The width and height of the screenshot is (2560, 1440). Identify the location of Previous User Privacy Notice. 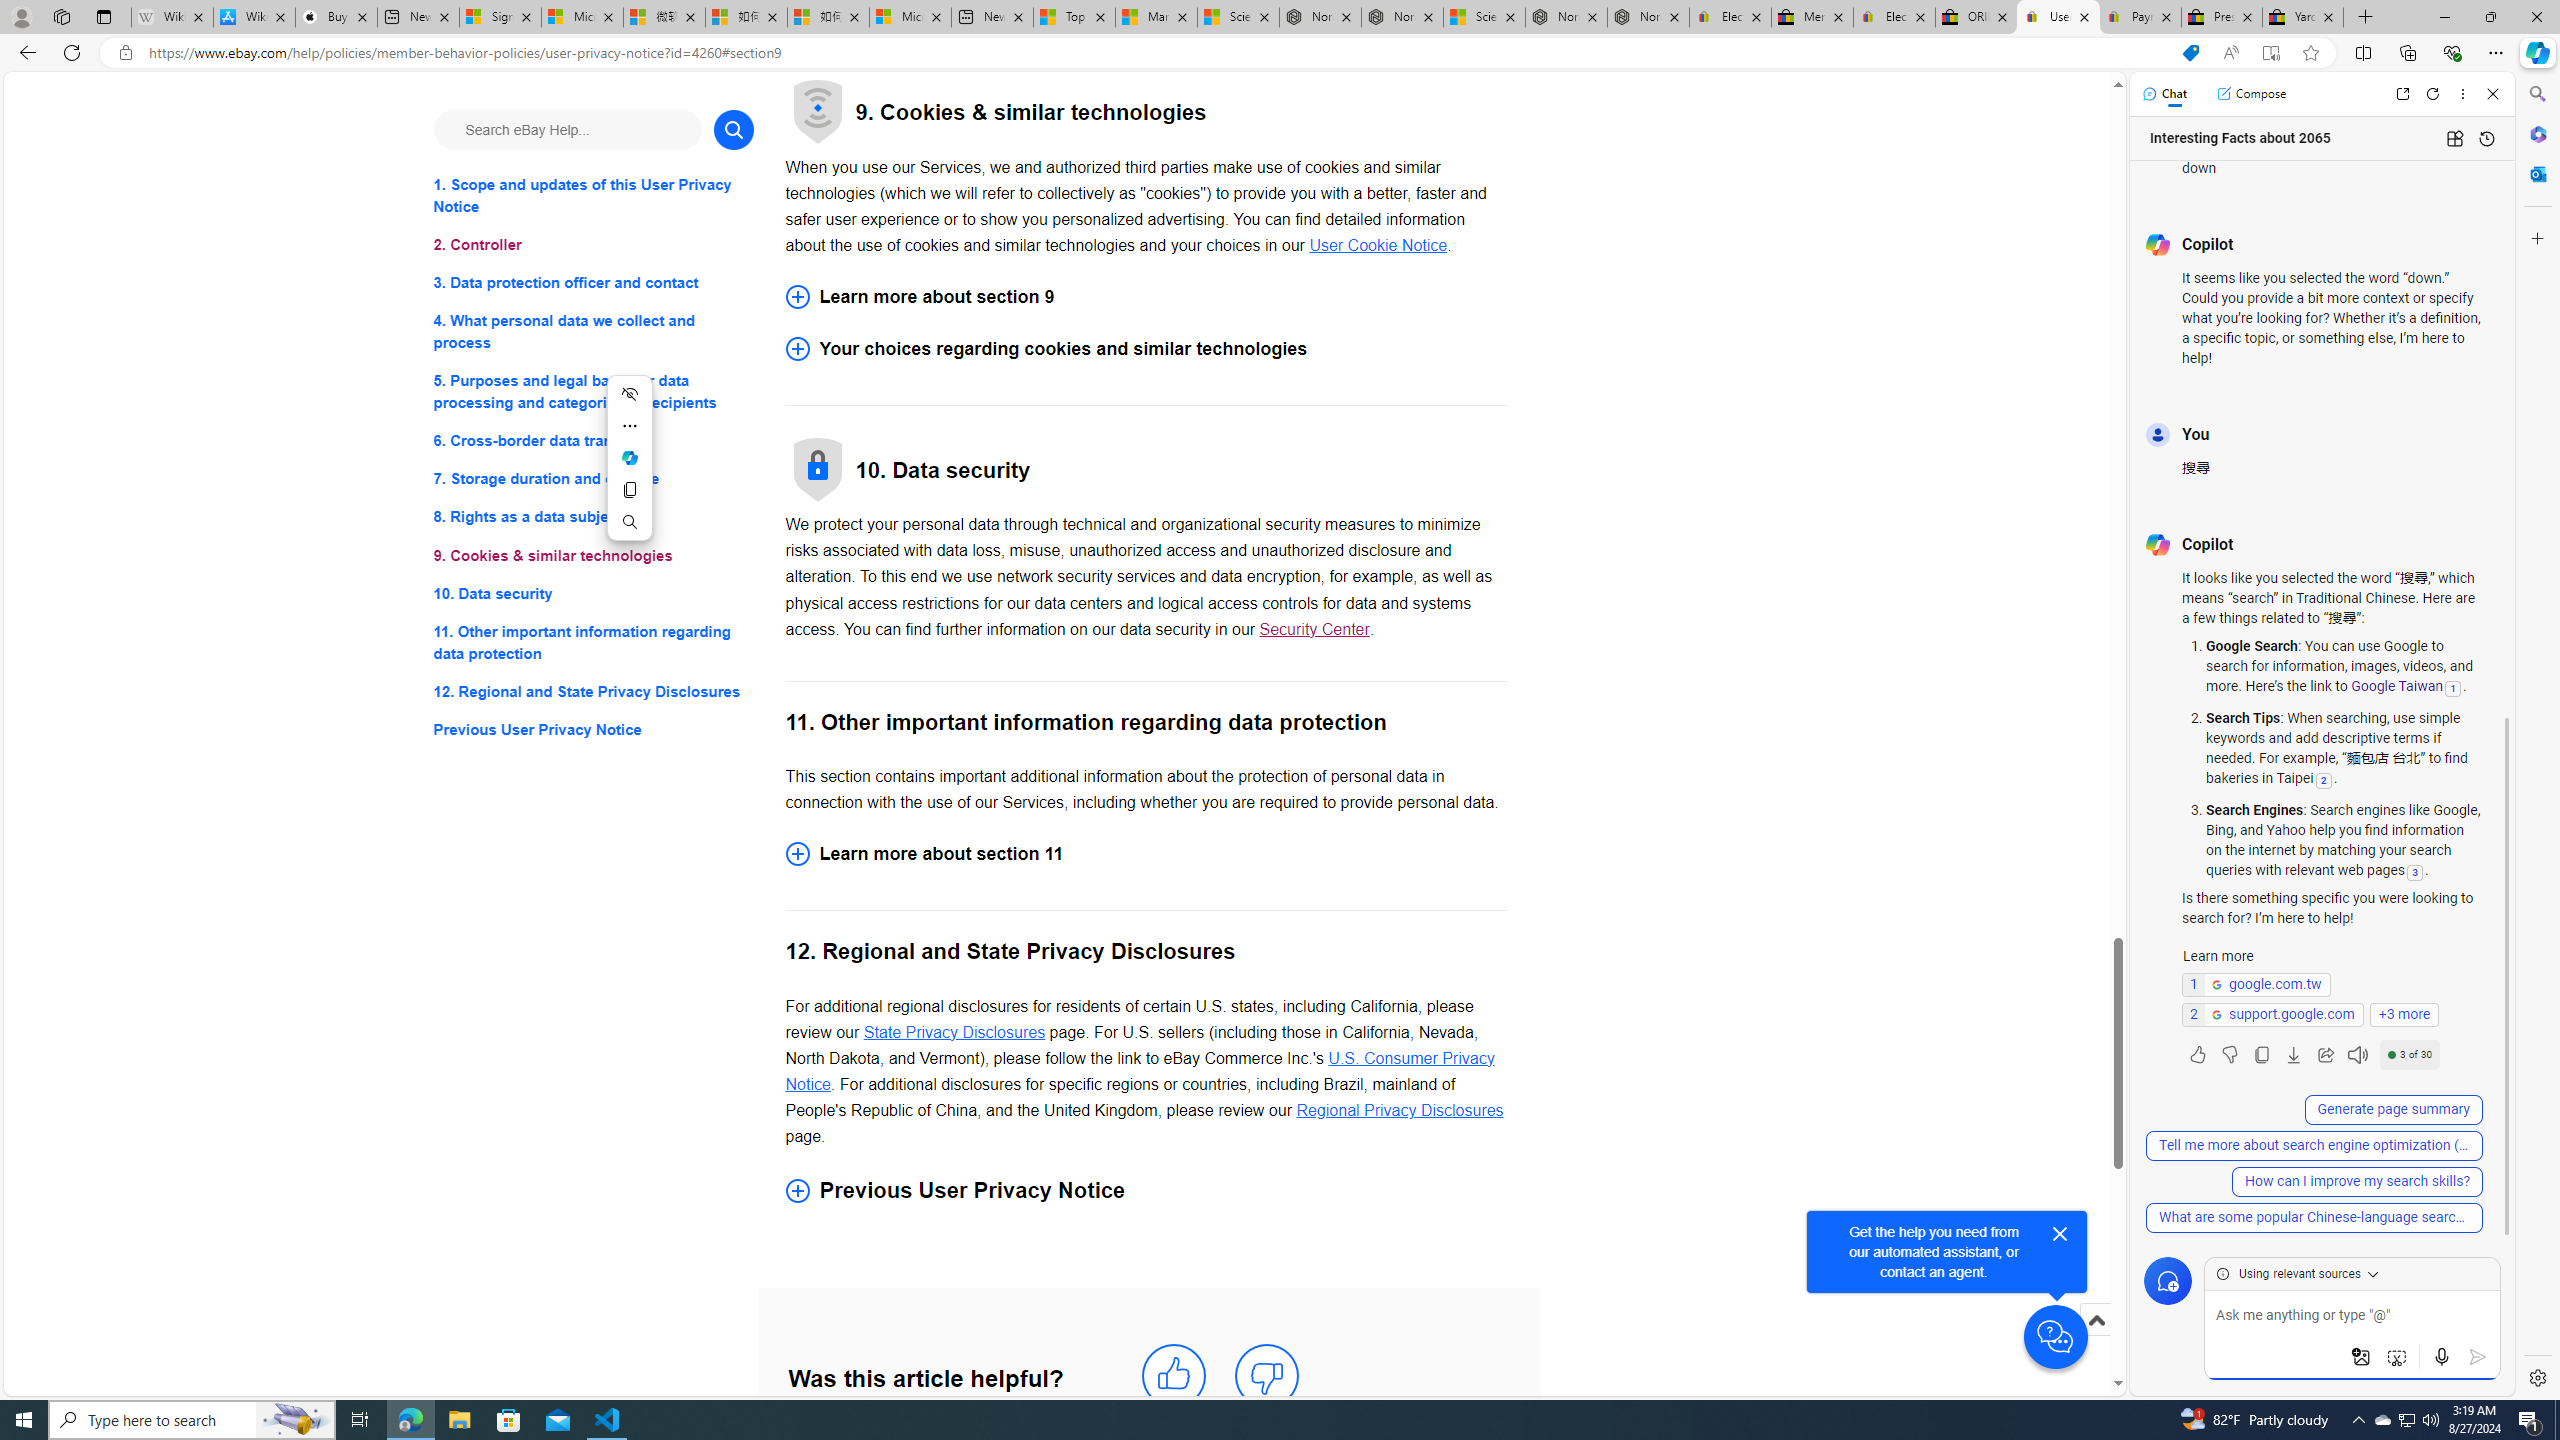
(594, 730).